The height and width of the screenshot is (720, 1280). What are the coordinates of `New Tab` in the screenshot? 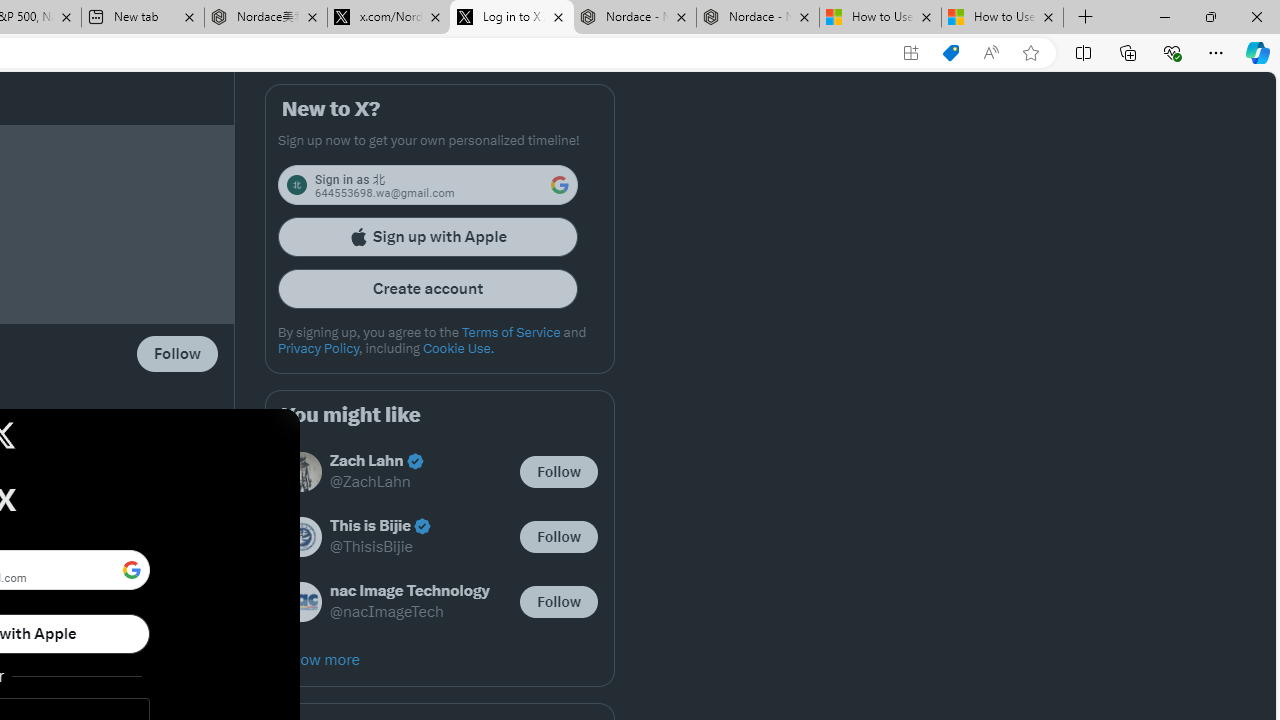 It's located at (1086, 18).